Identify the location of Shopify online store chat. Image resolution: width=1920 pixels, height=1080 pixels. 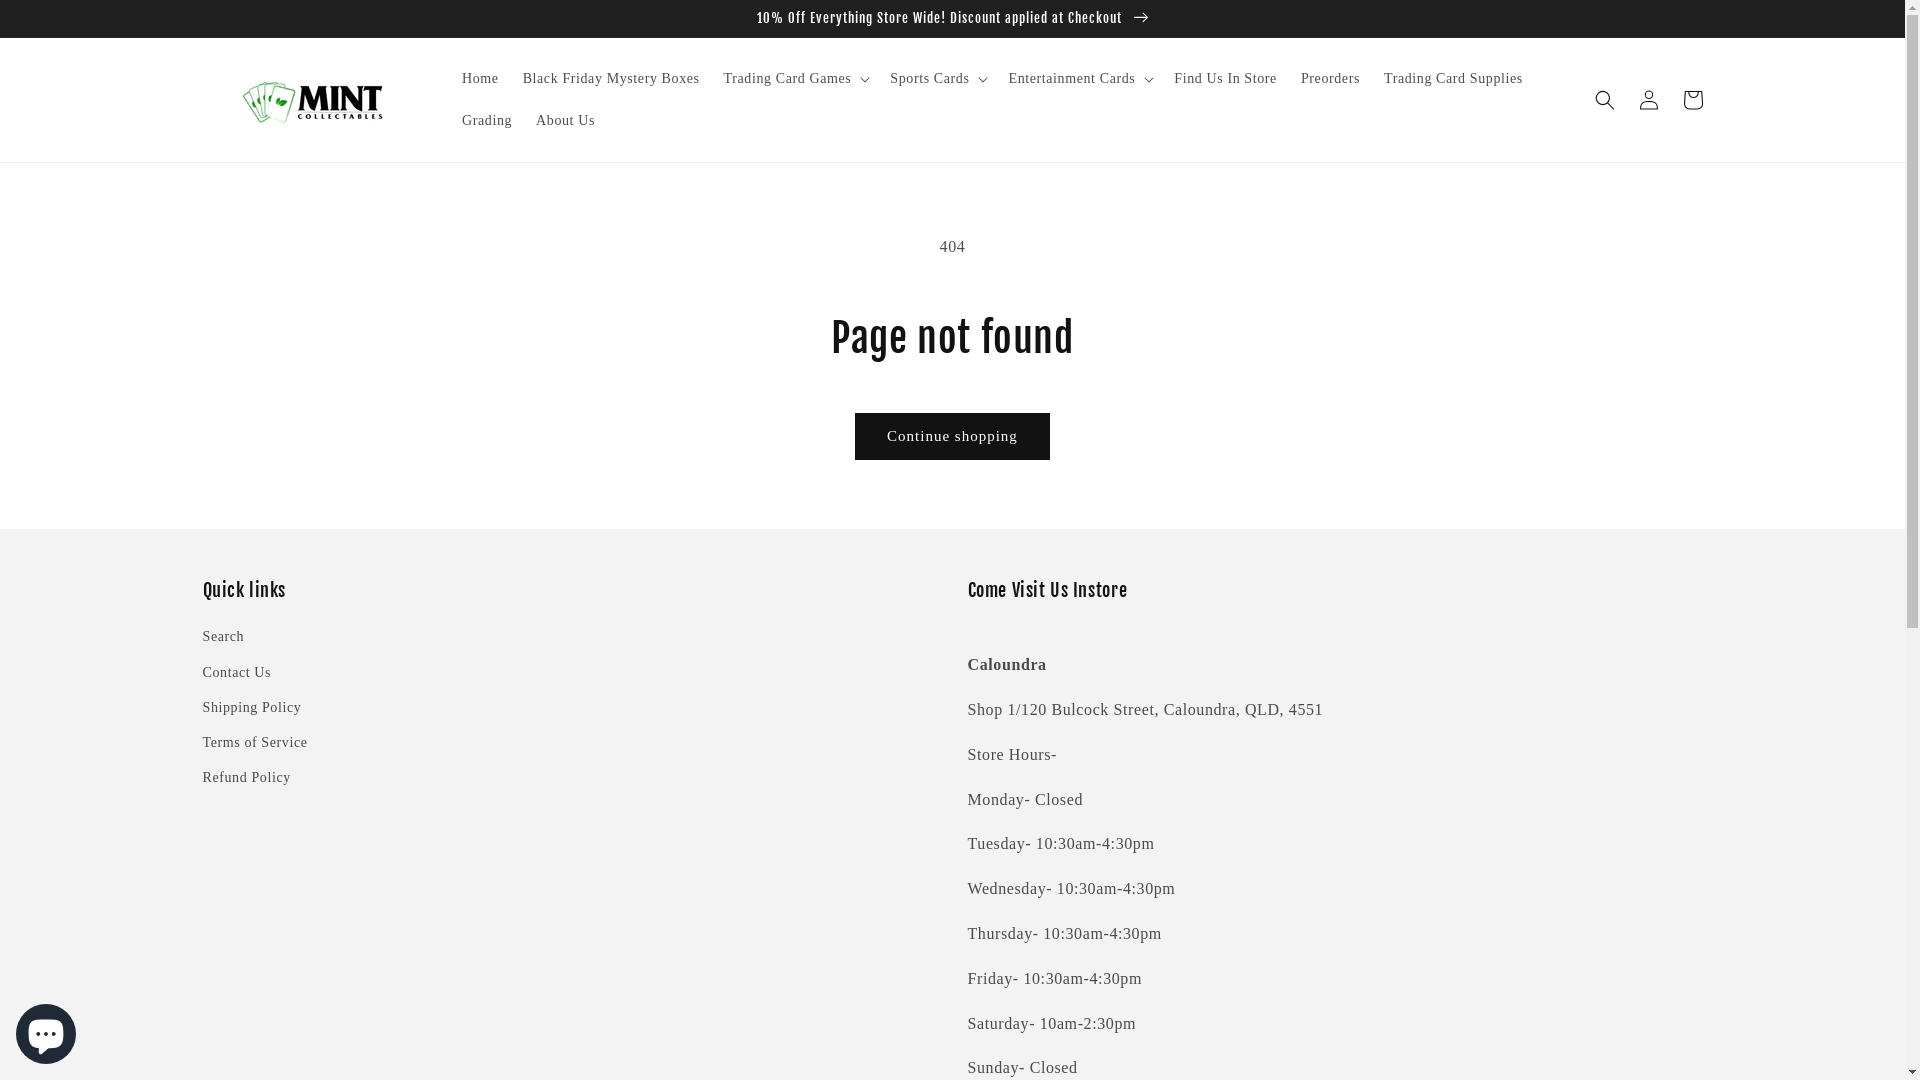
(46, 1030).